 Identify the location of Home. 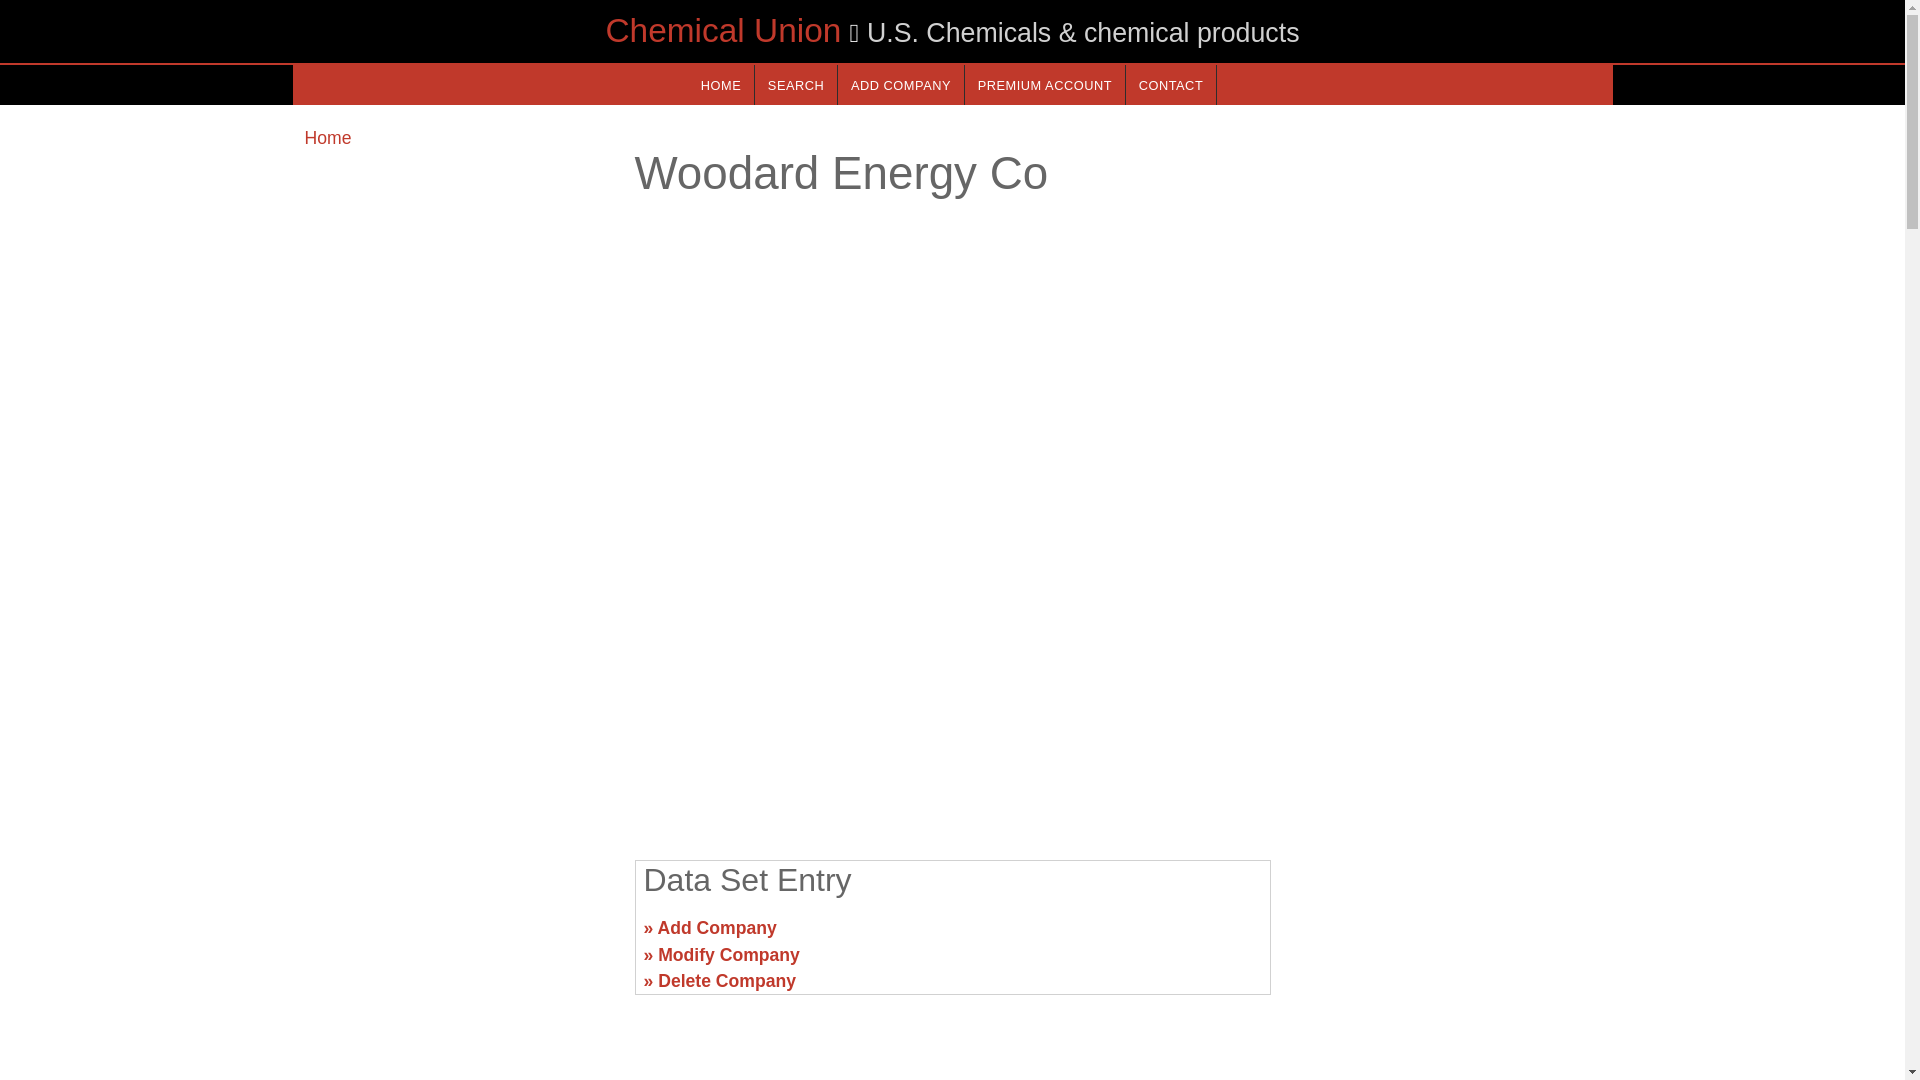
(327, 138).